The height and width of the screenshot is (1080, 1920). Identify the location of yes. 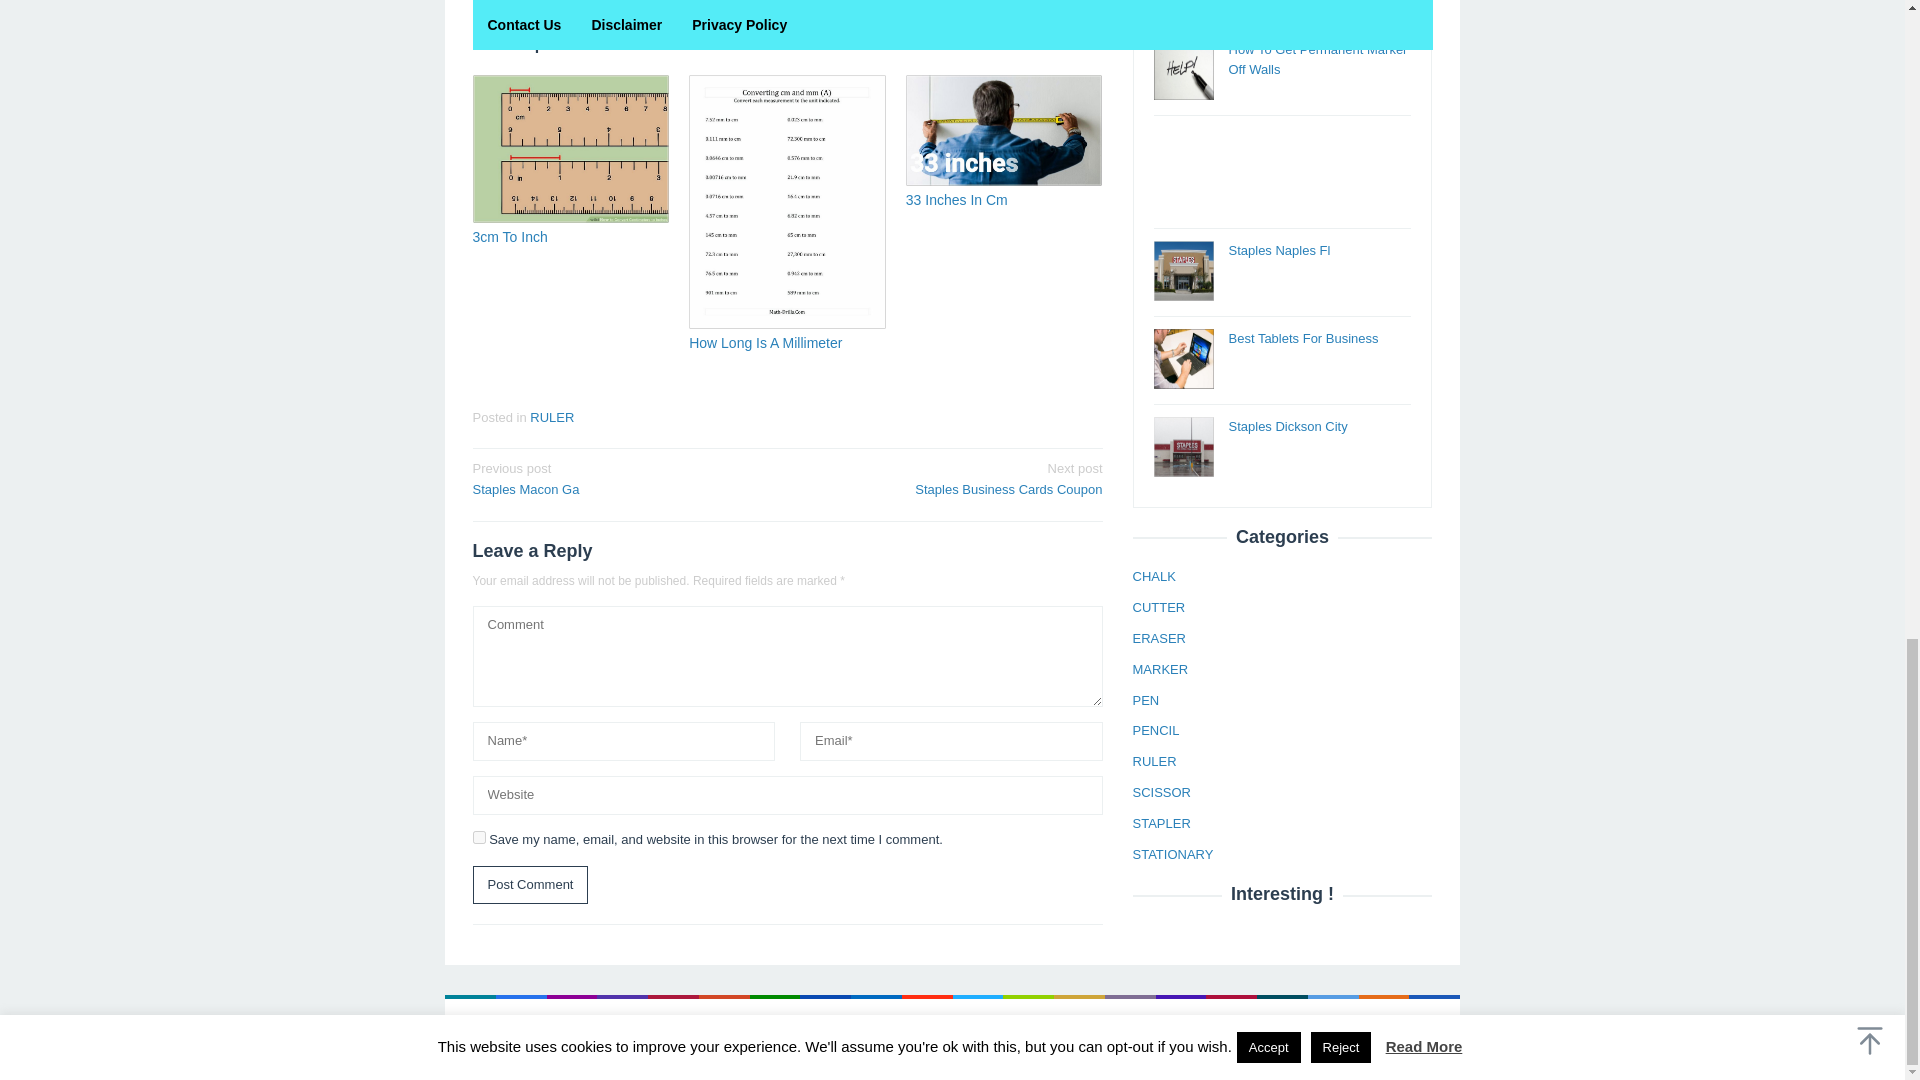
(951, 478).